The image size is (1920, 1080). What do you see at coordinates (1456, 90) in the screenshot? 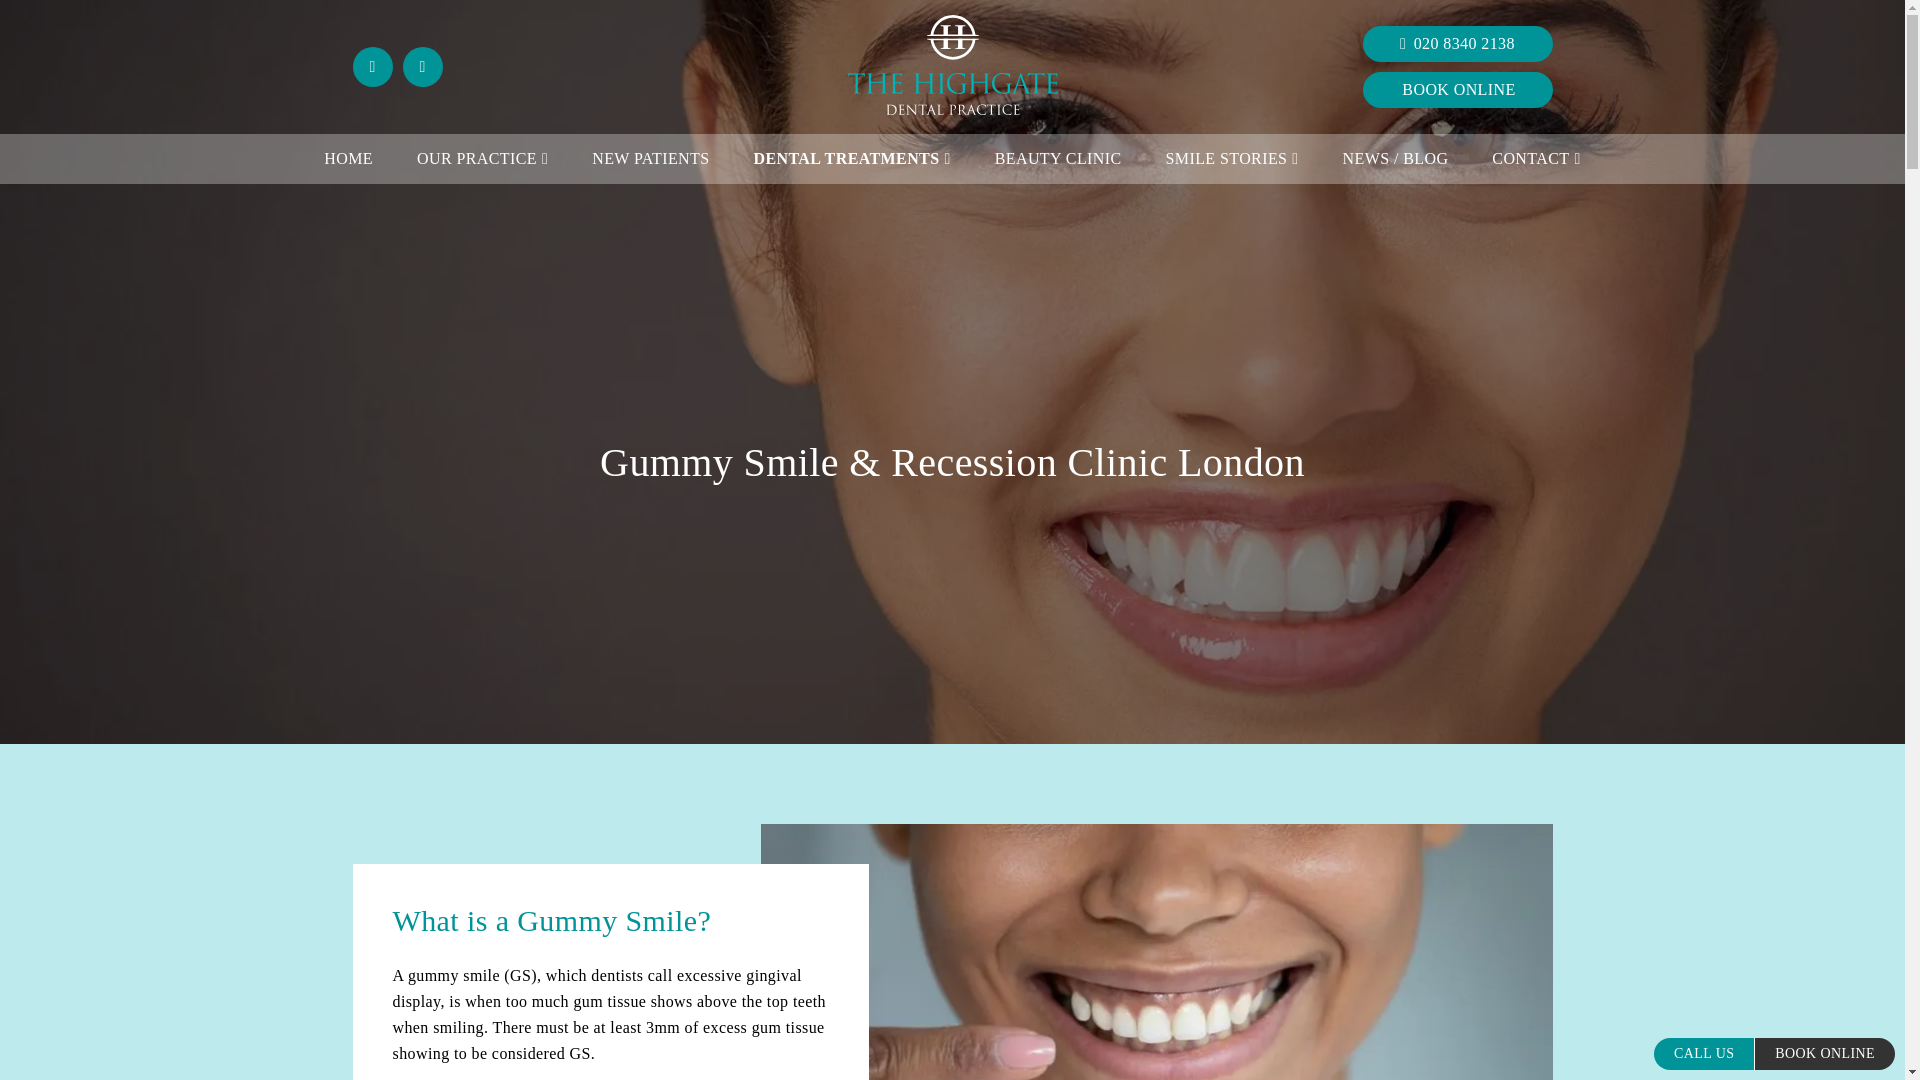
I see `BOOK ONLINE` at bounding box center [1456, 90].